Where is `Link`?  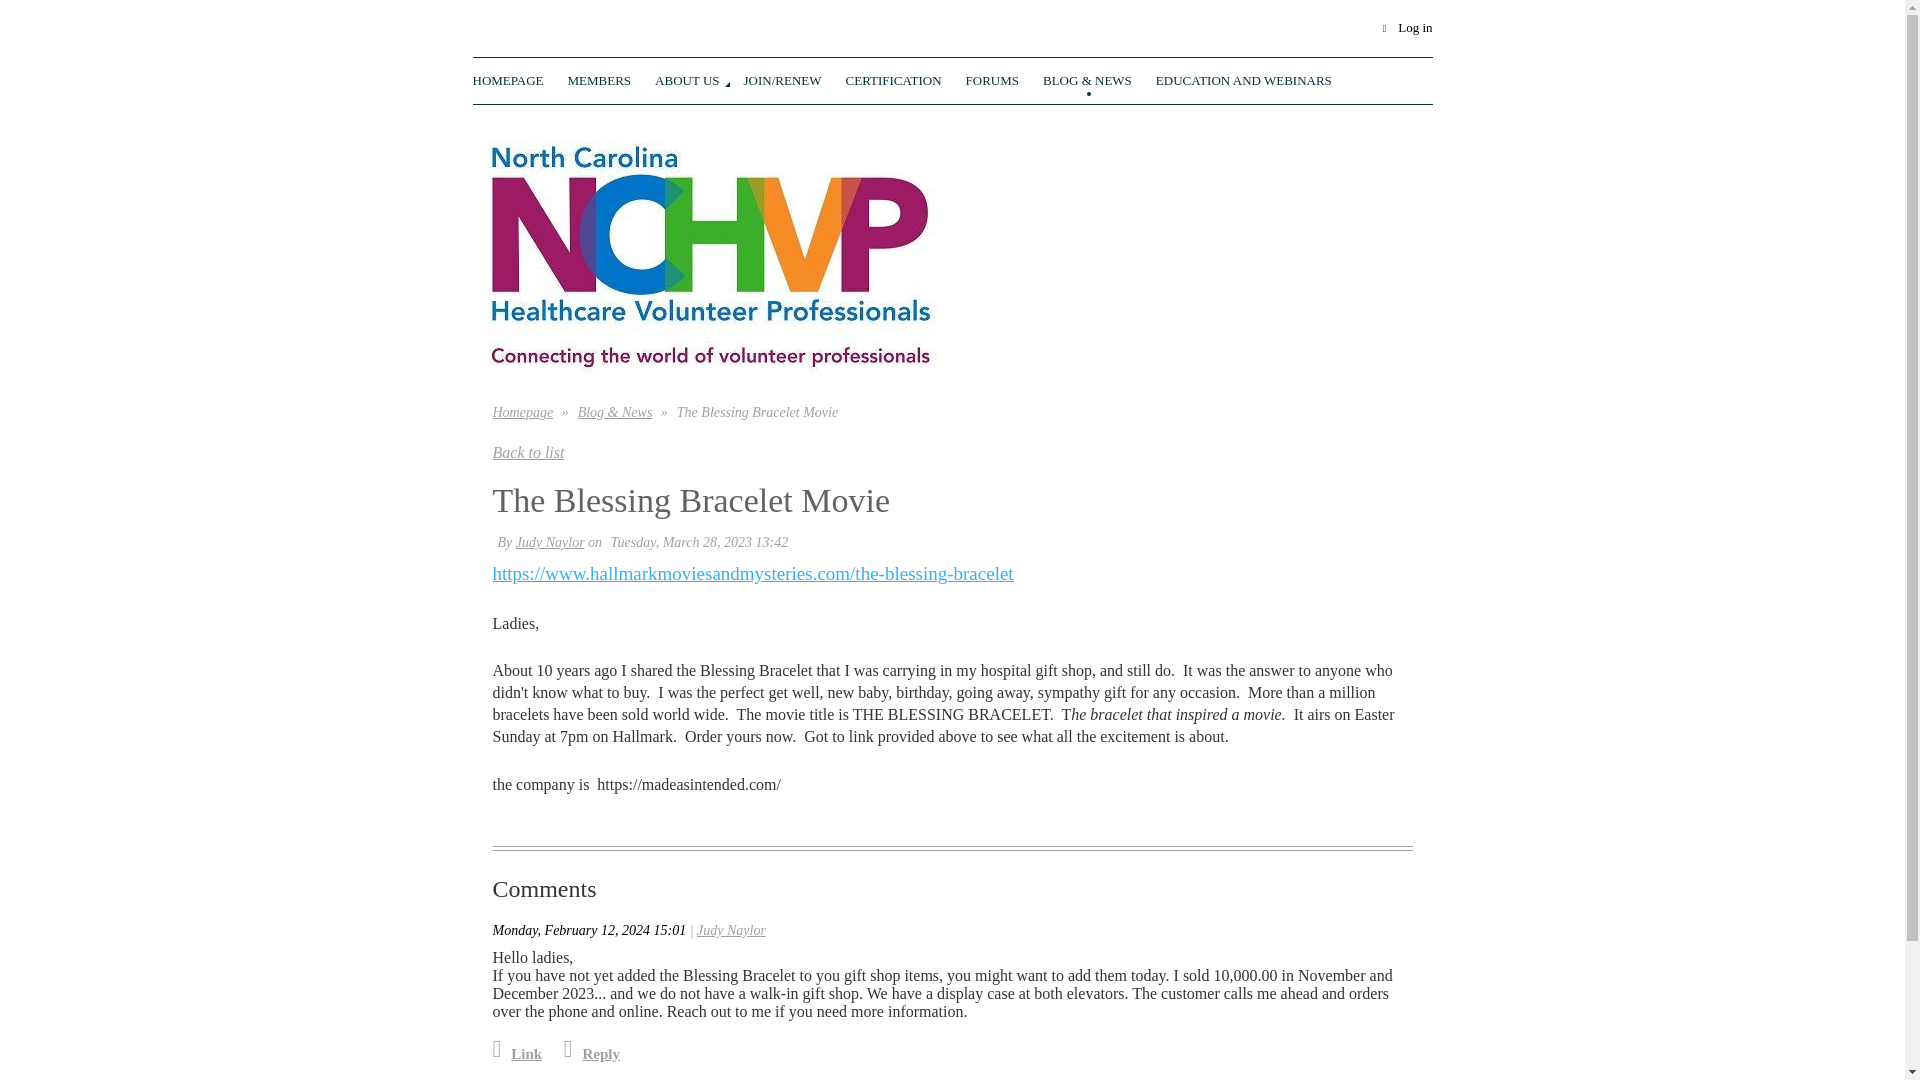
Link is located at coordinates (516, 1054).